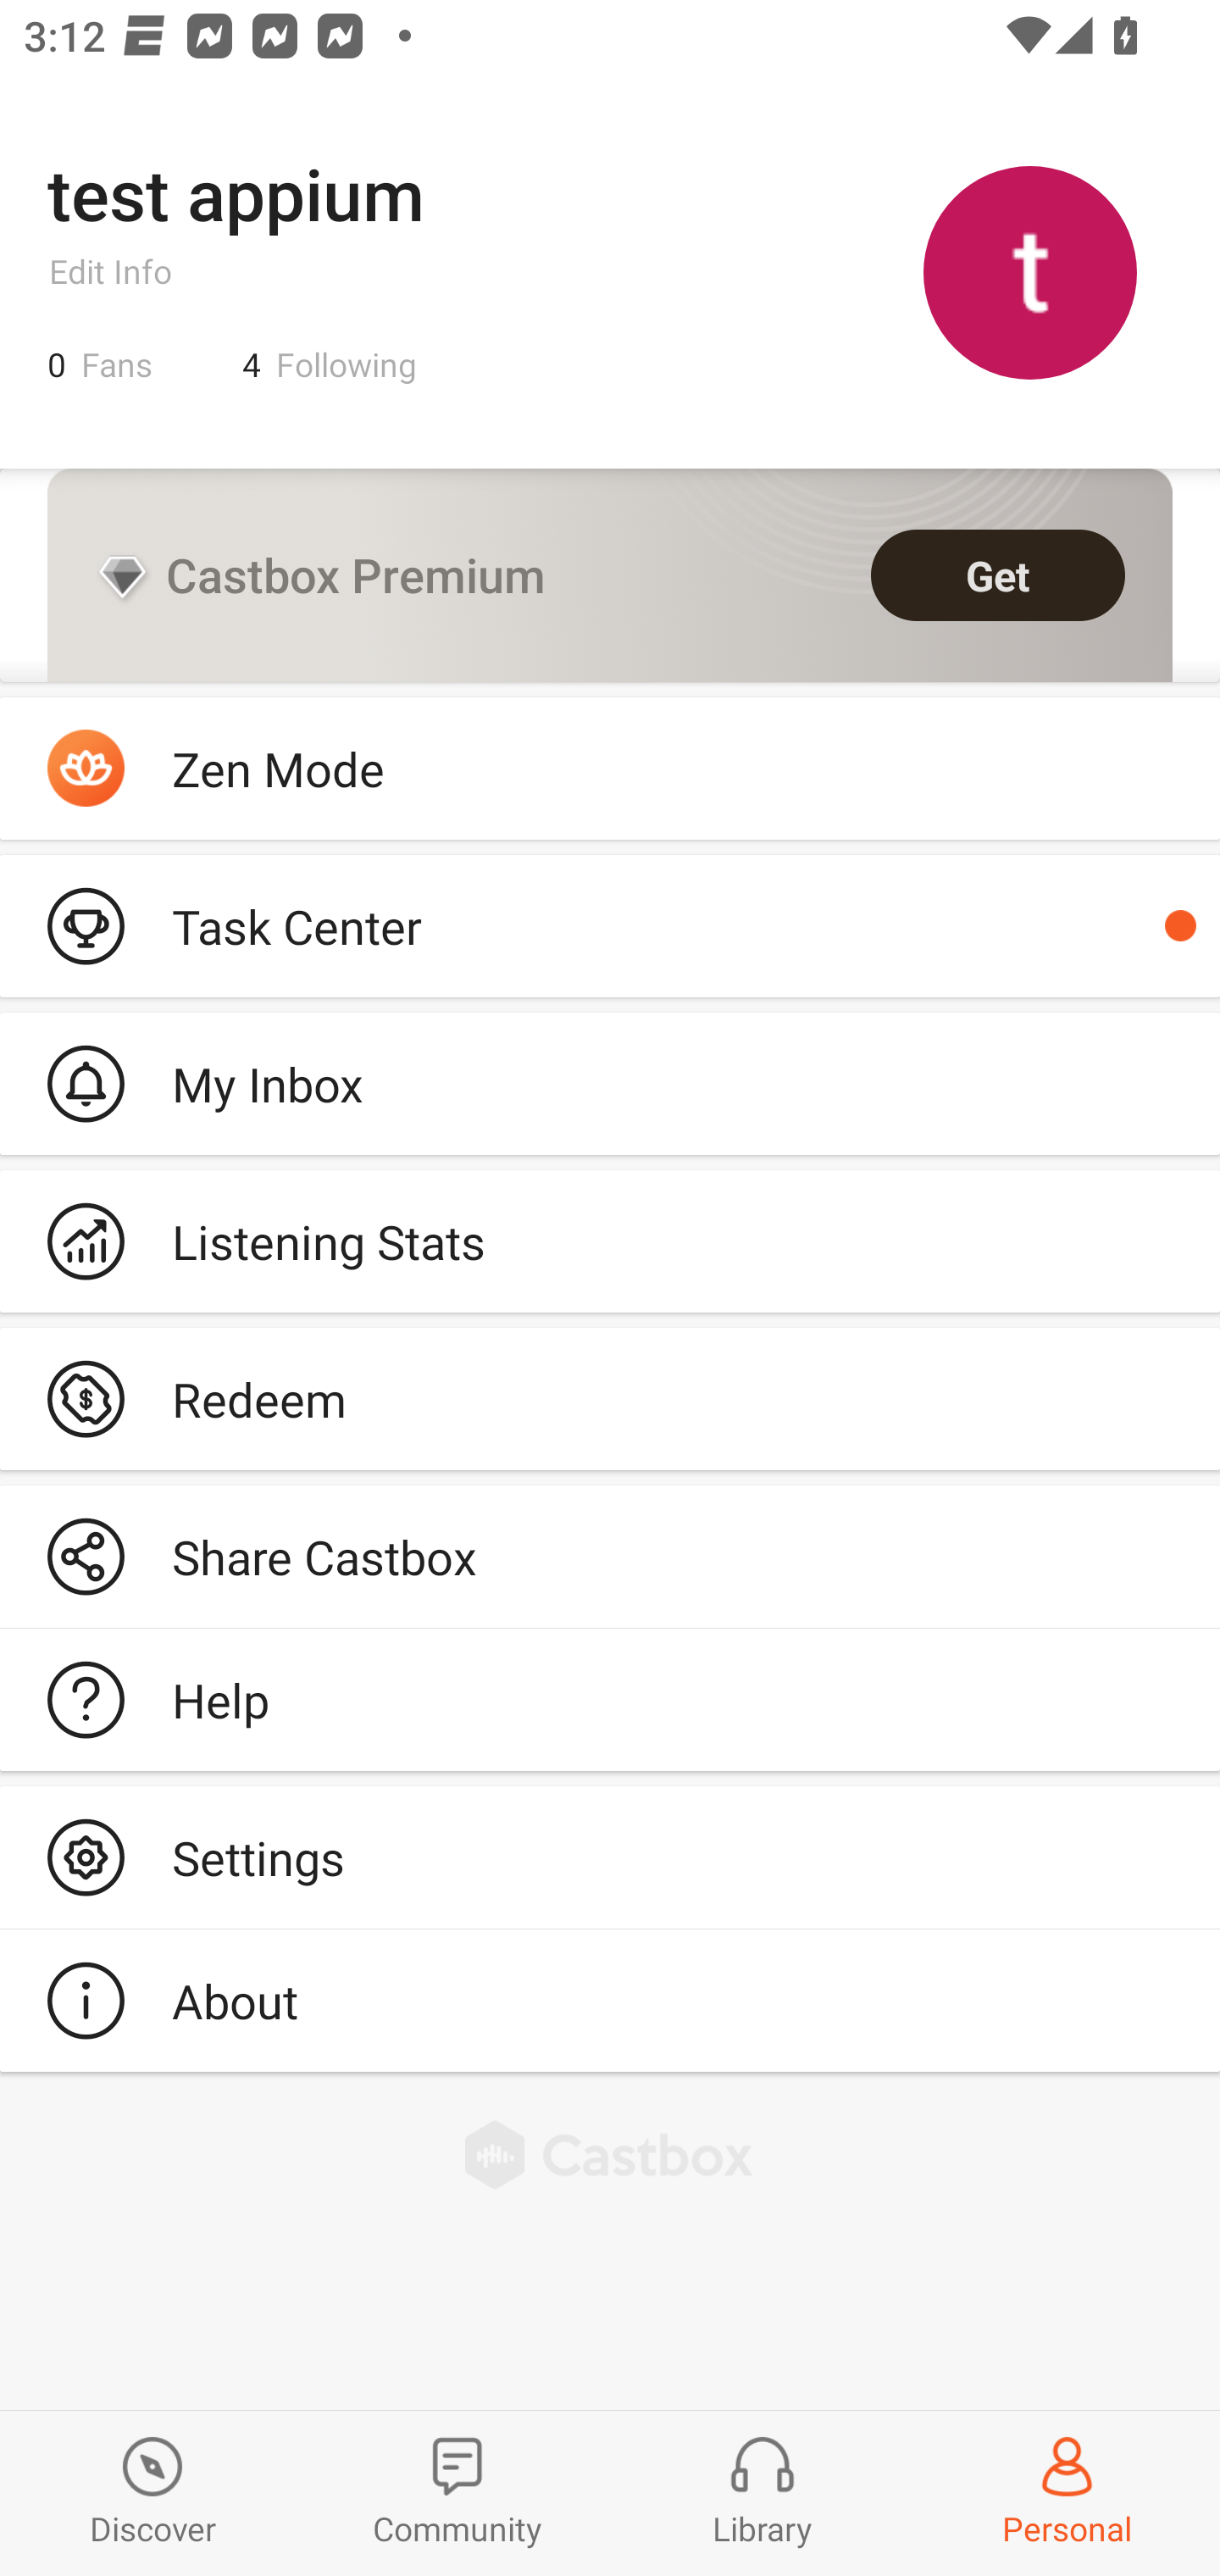 Image resolution: width=1220 pixels, height=2576 pixels. I want to click on Zen Mode, so click(610, 769).